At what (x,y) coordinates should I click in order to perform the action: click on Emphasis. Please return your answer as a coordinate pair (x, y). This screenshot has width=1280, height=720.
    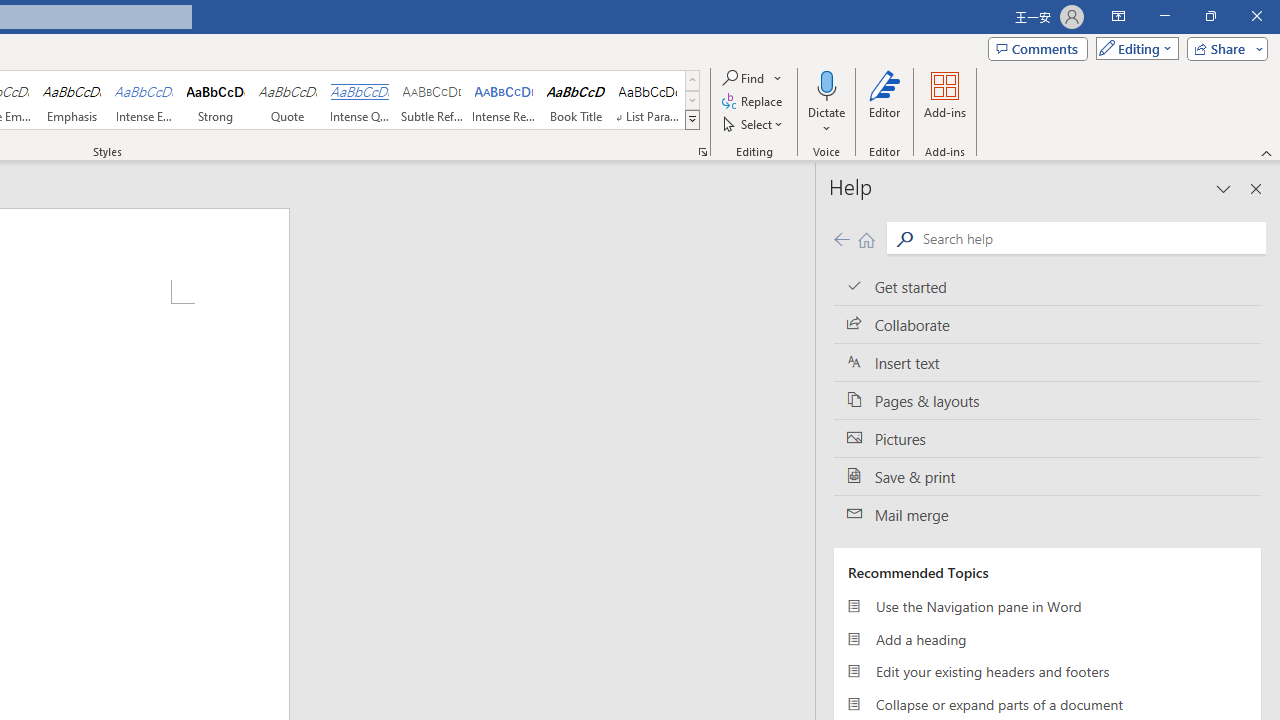
    Looking at the image, I should click on (71, 100).